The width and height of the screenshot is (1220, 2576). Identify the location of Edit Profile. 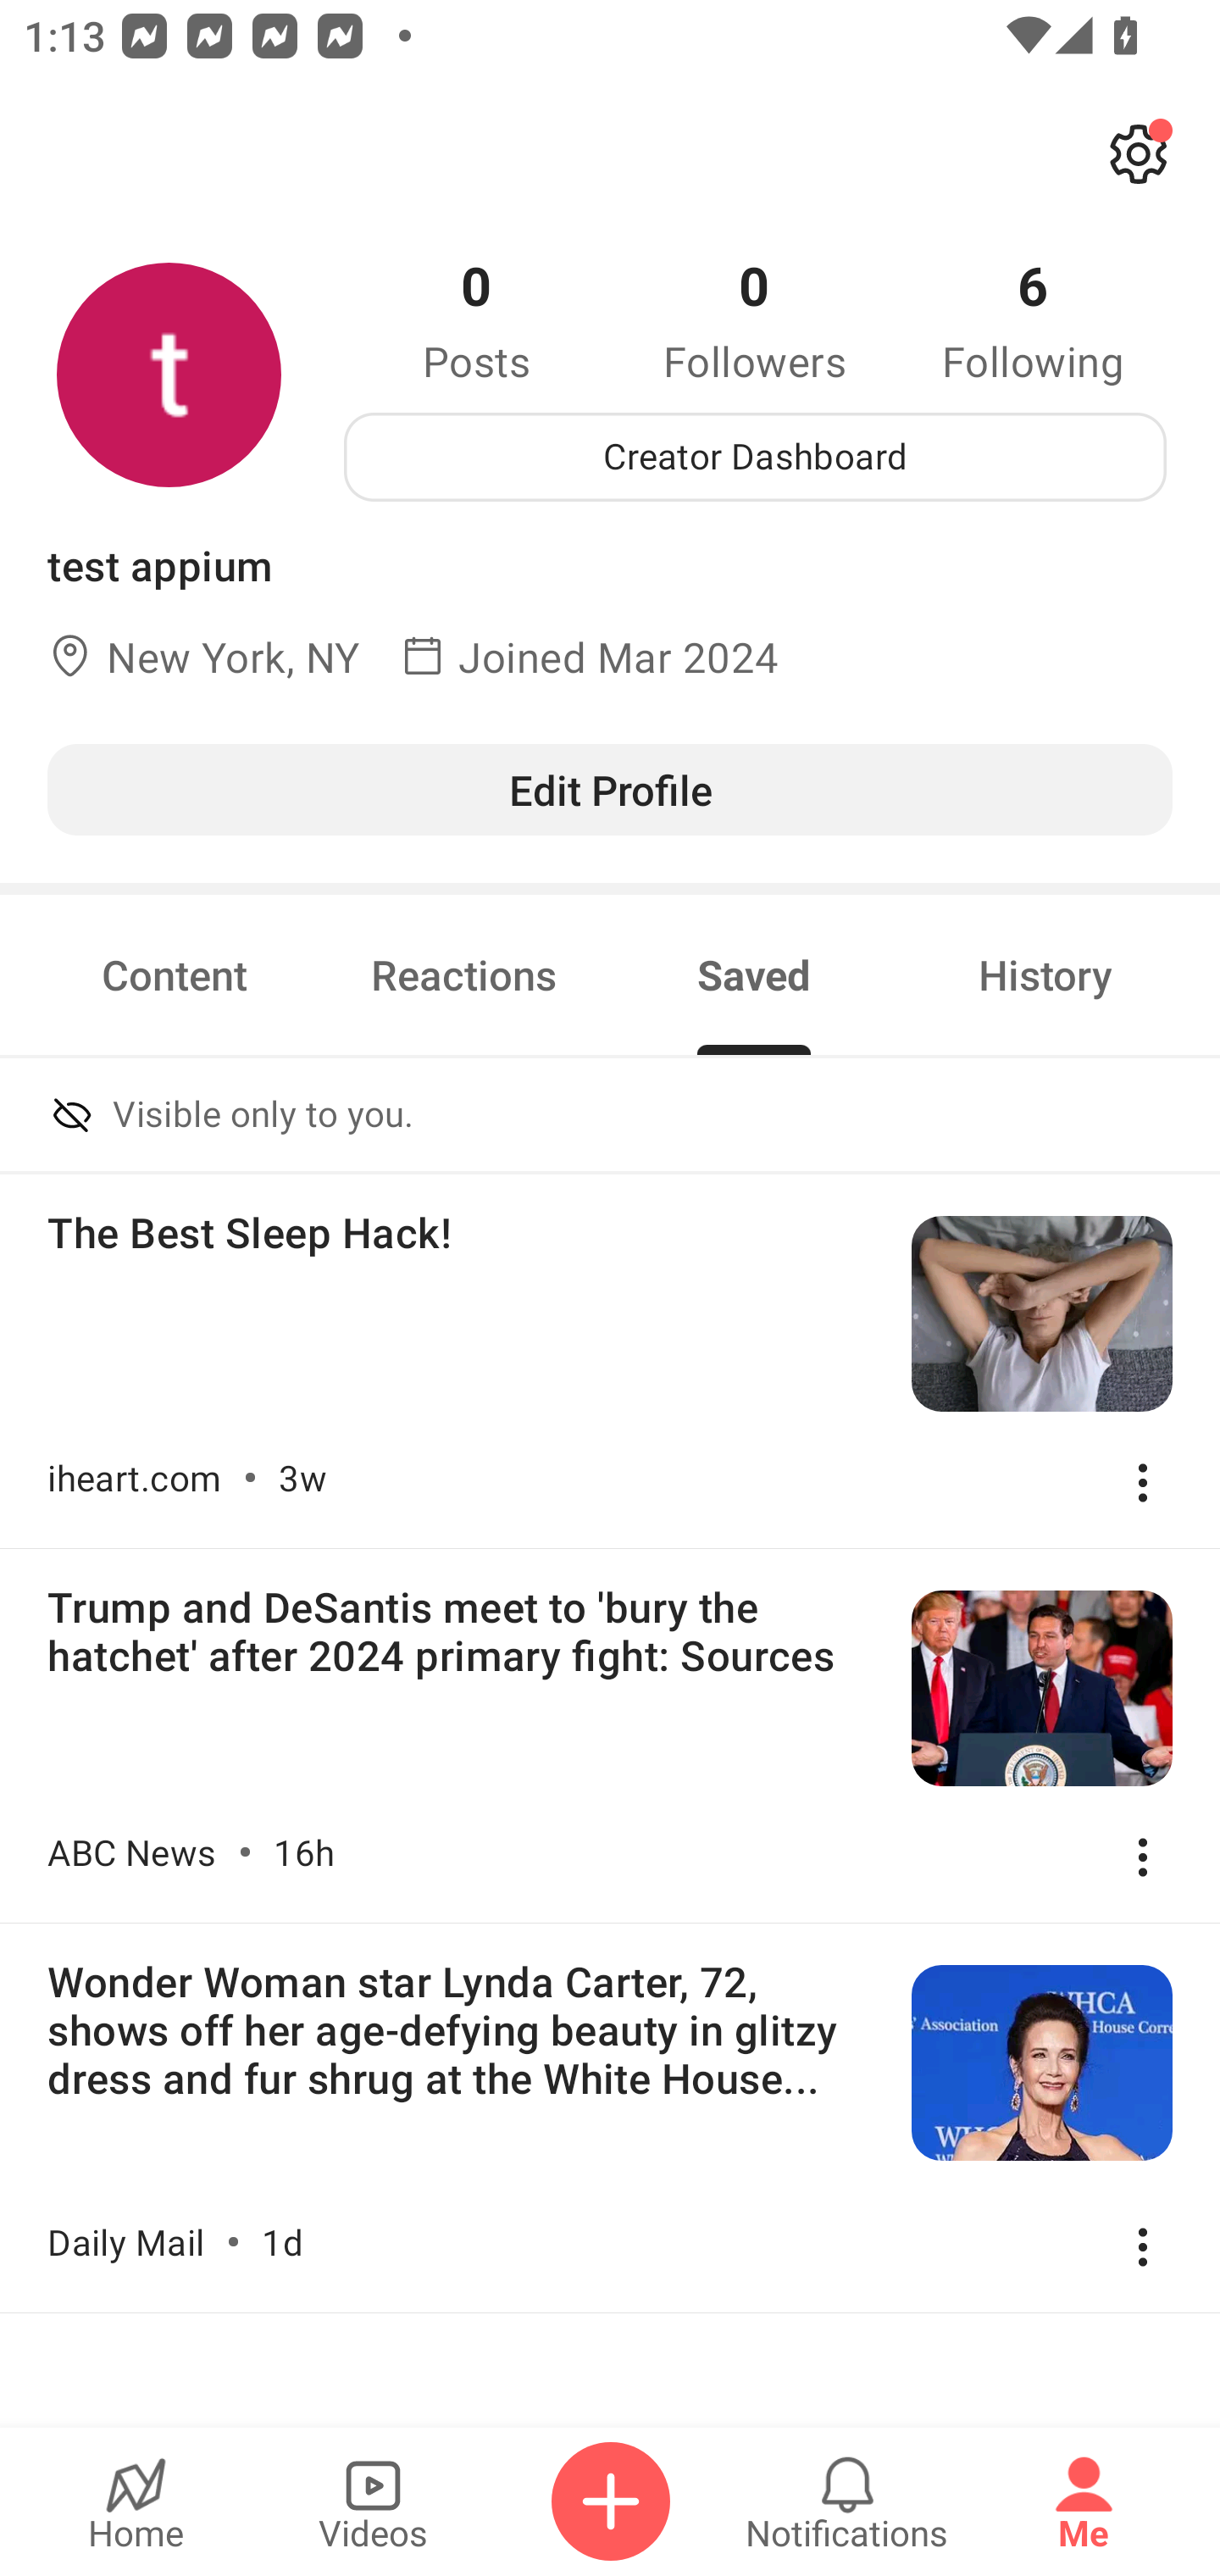
(610, 789).